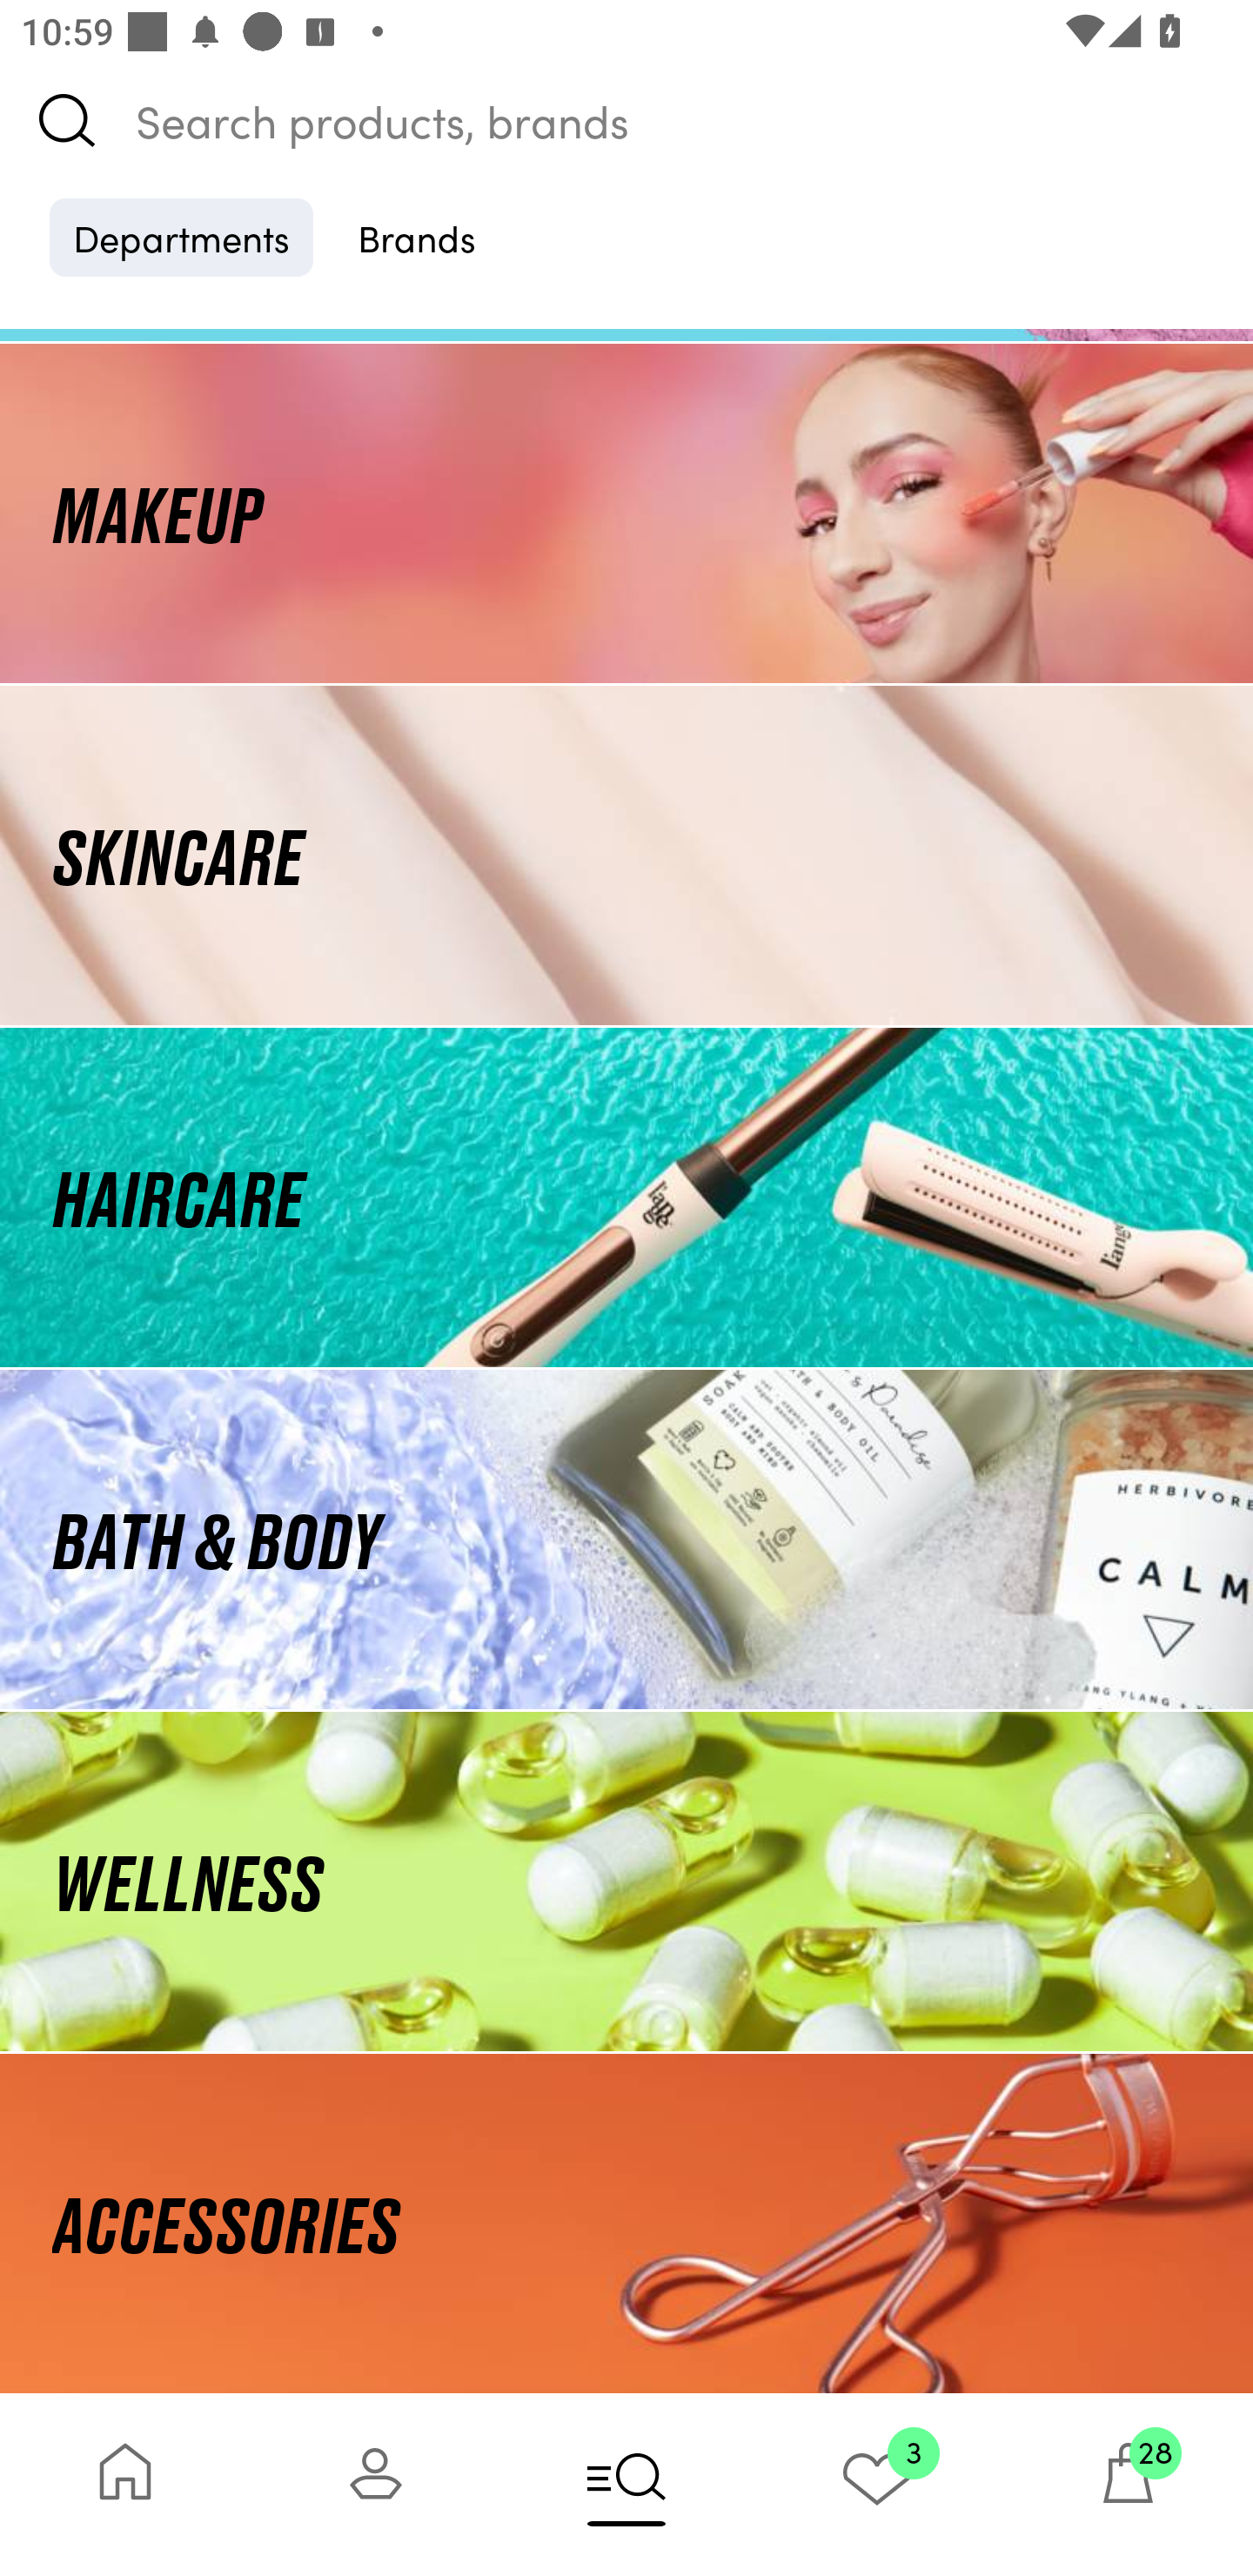 Image resolution: width=1253 pixels, height=2576 pixels. I want to click on Departments, so click(181, 237).